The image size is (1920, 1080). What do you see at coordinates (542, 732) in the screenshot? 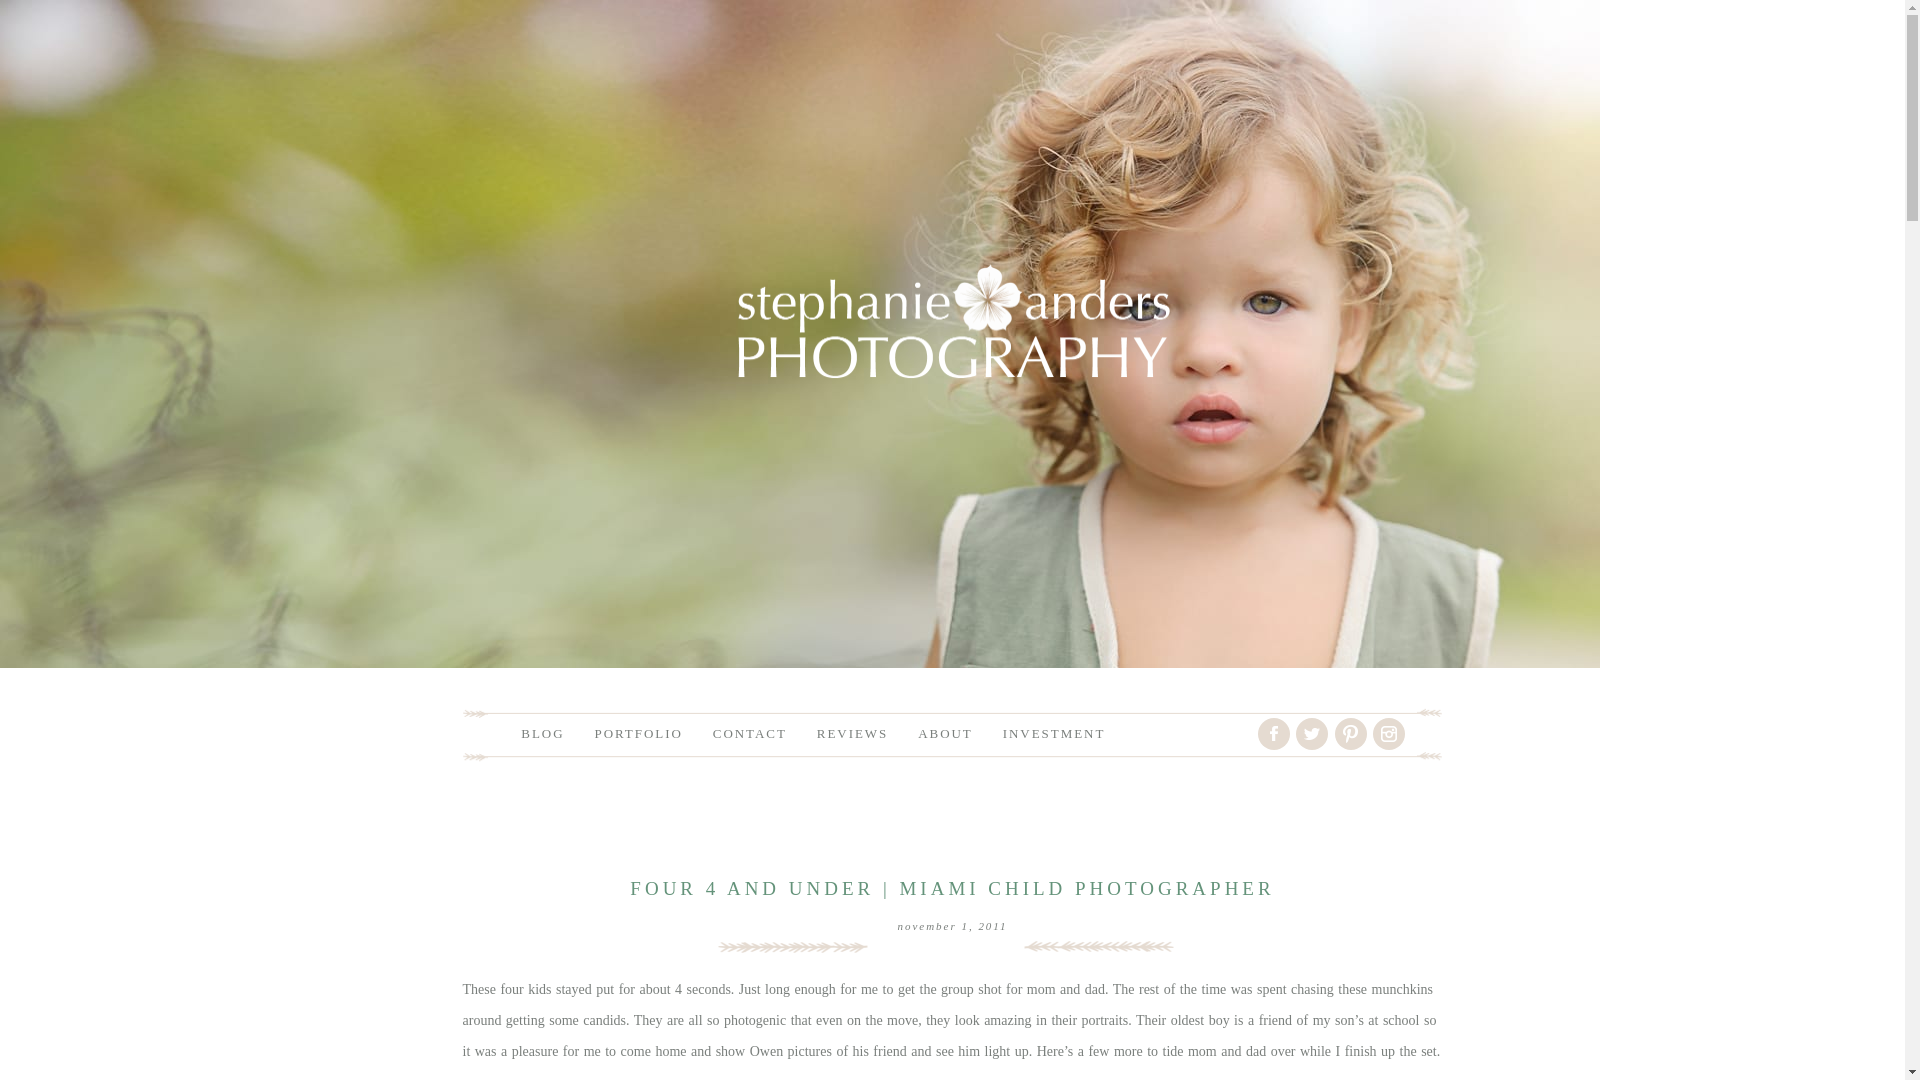
I see `BLOG` at bounding box center [542, 732].